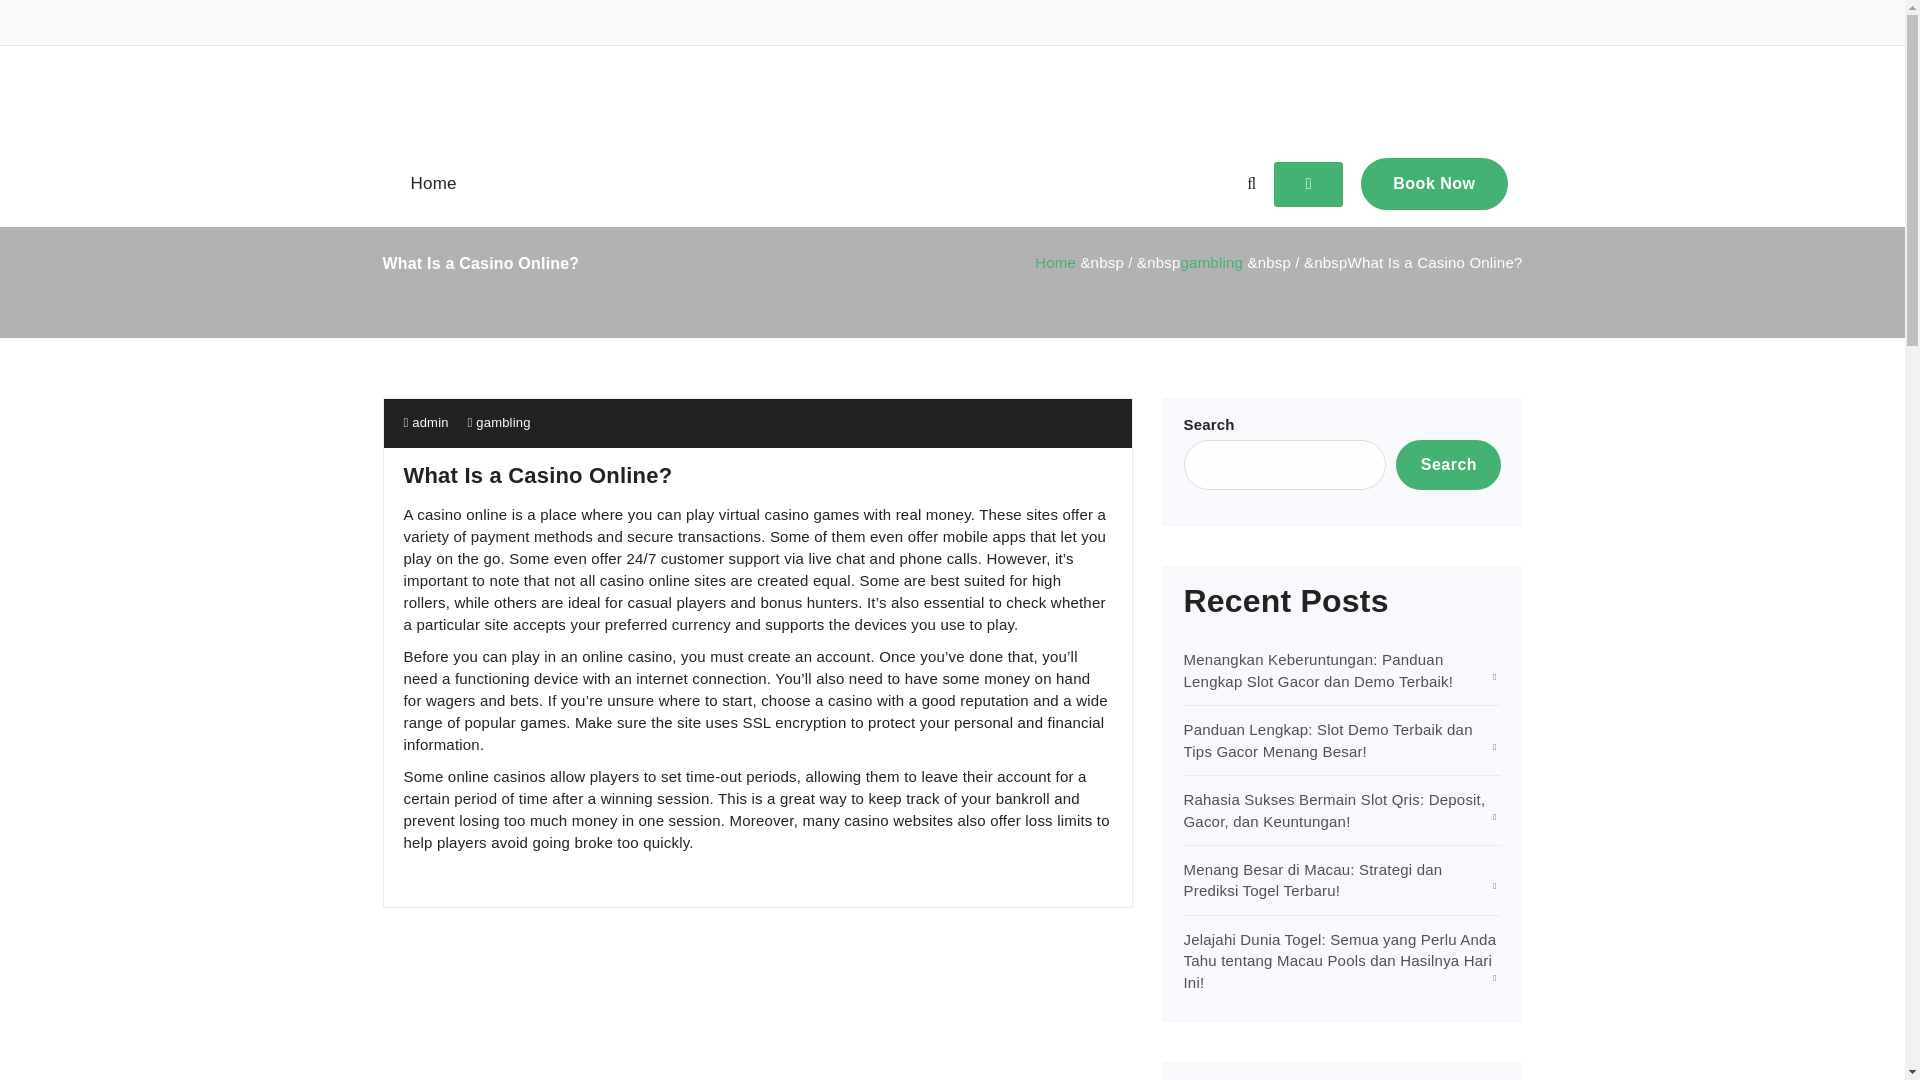 The width and height of the screenshot is (1920, 1080). Describe the element at coordinates (1448, 464) in the screenshot. I see `Search` at that location.